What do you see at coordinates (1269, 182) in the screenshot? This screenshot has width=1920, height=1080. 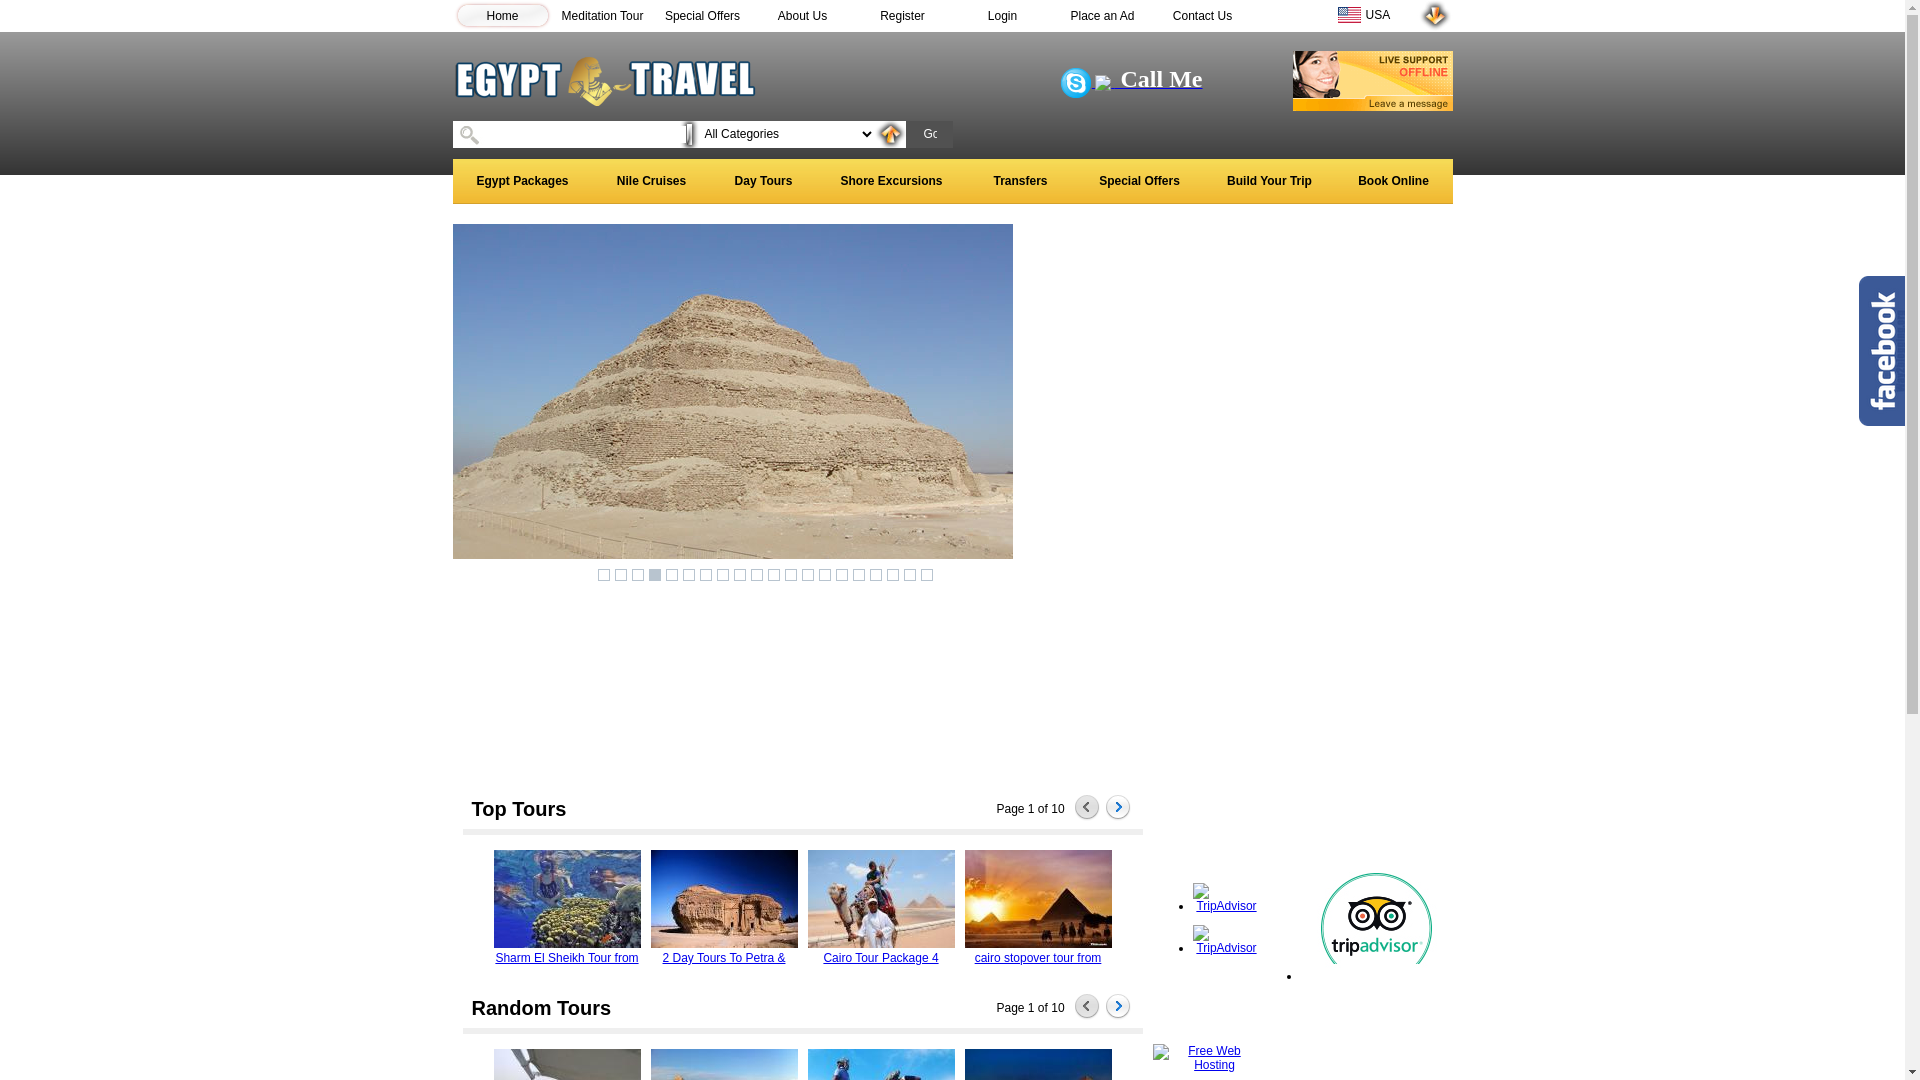 I see `Build Your Trip` at bounding box center [1269, 182].